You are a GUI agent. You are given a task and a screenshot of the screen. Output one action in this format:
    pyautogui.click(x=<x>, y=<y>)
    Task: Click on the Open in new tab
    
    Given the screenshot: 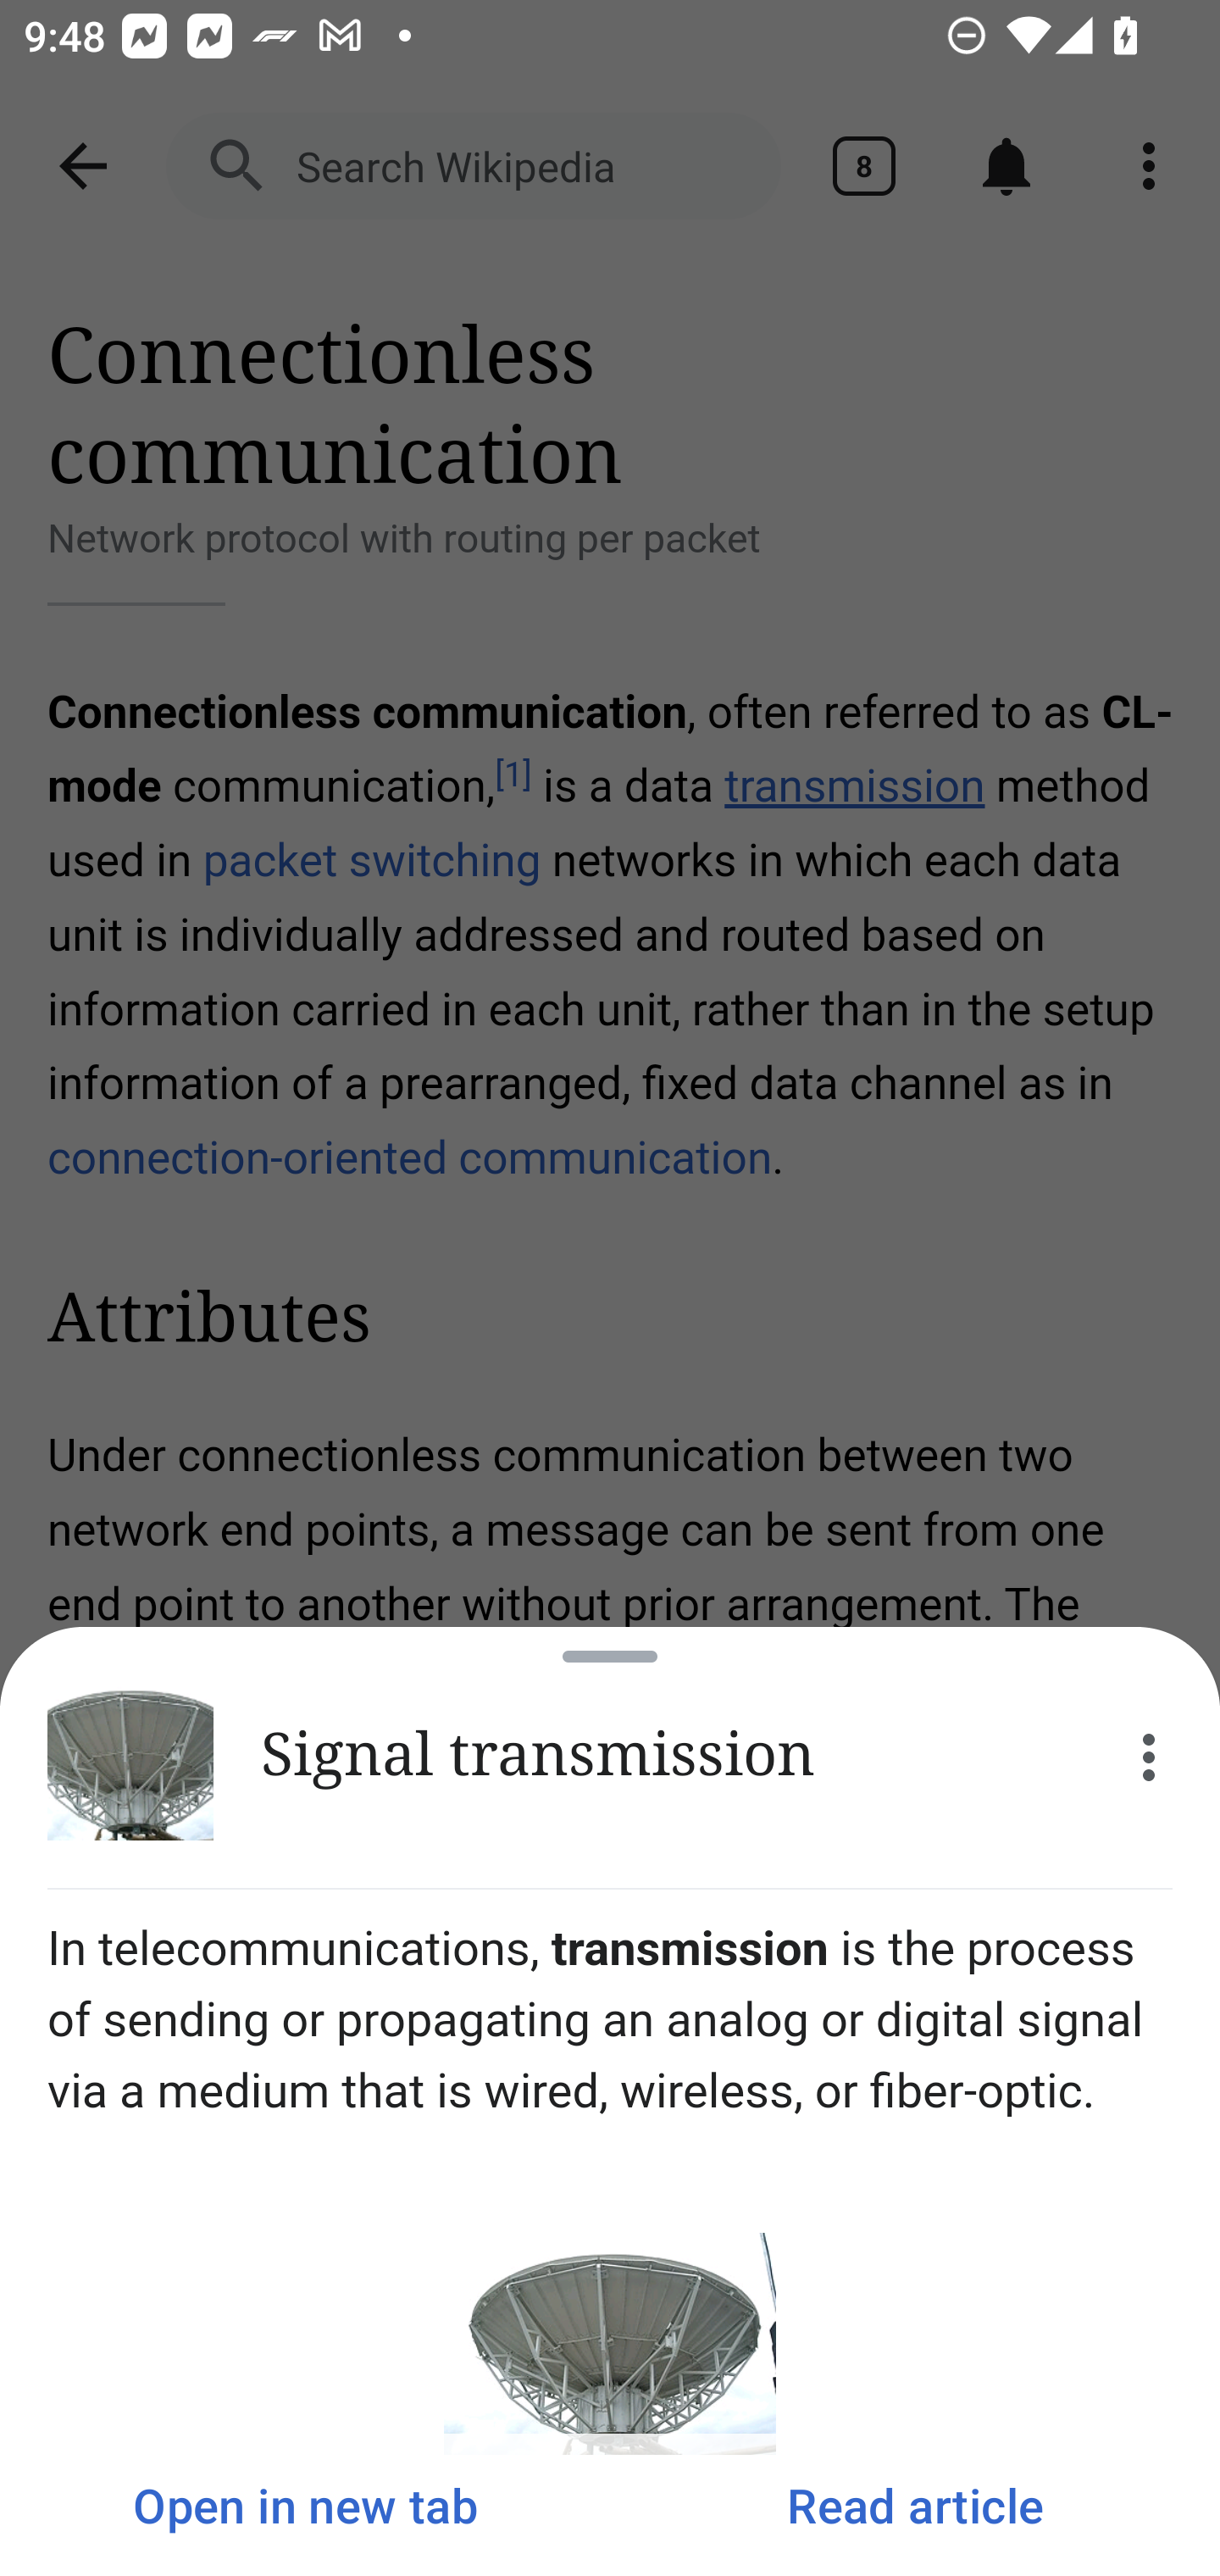 What is the action you would take?
    pyautogui.click(x=305, y=2505)
    